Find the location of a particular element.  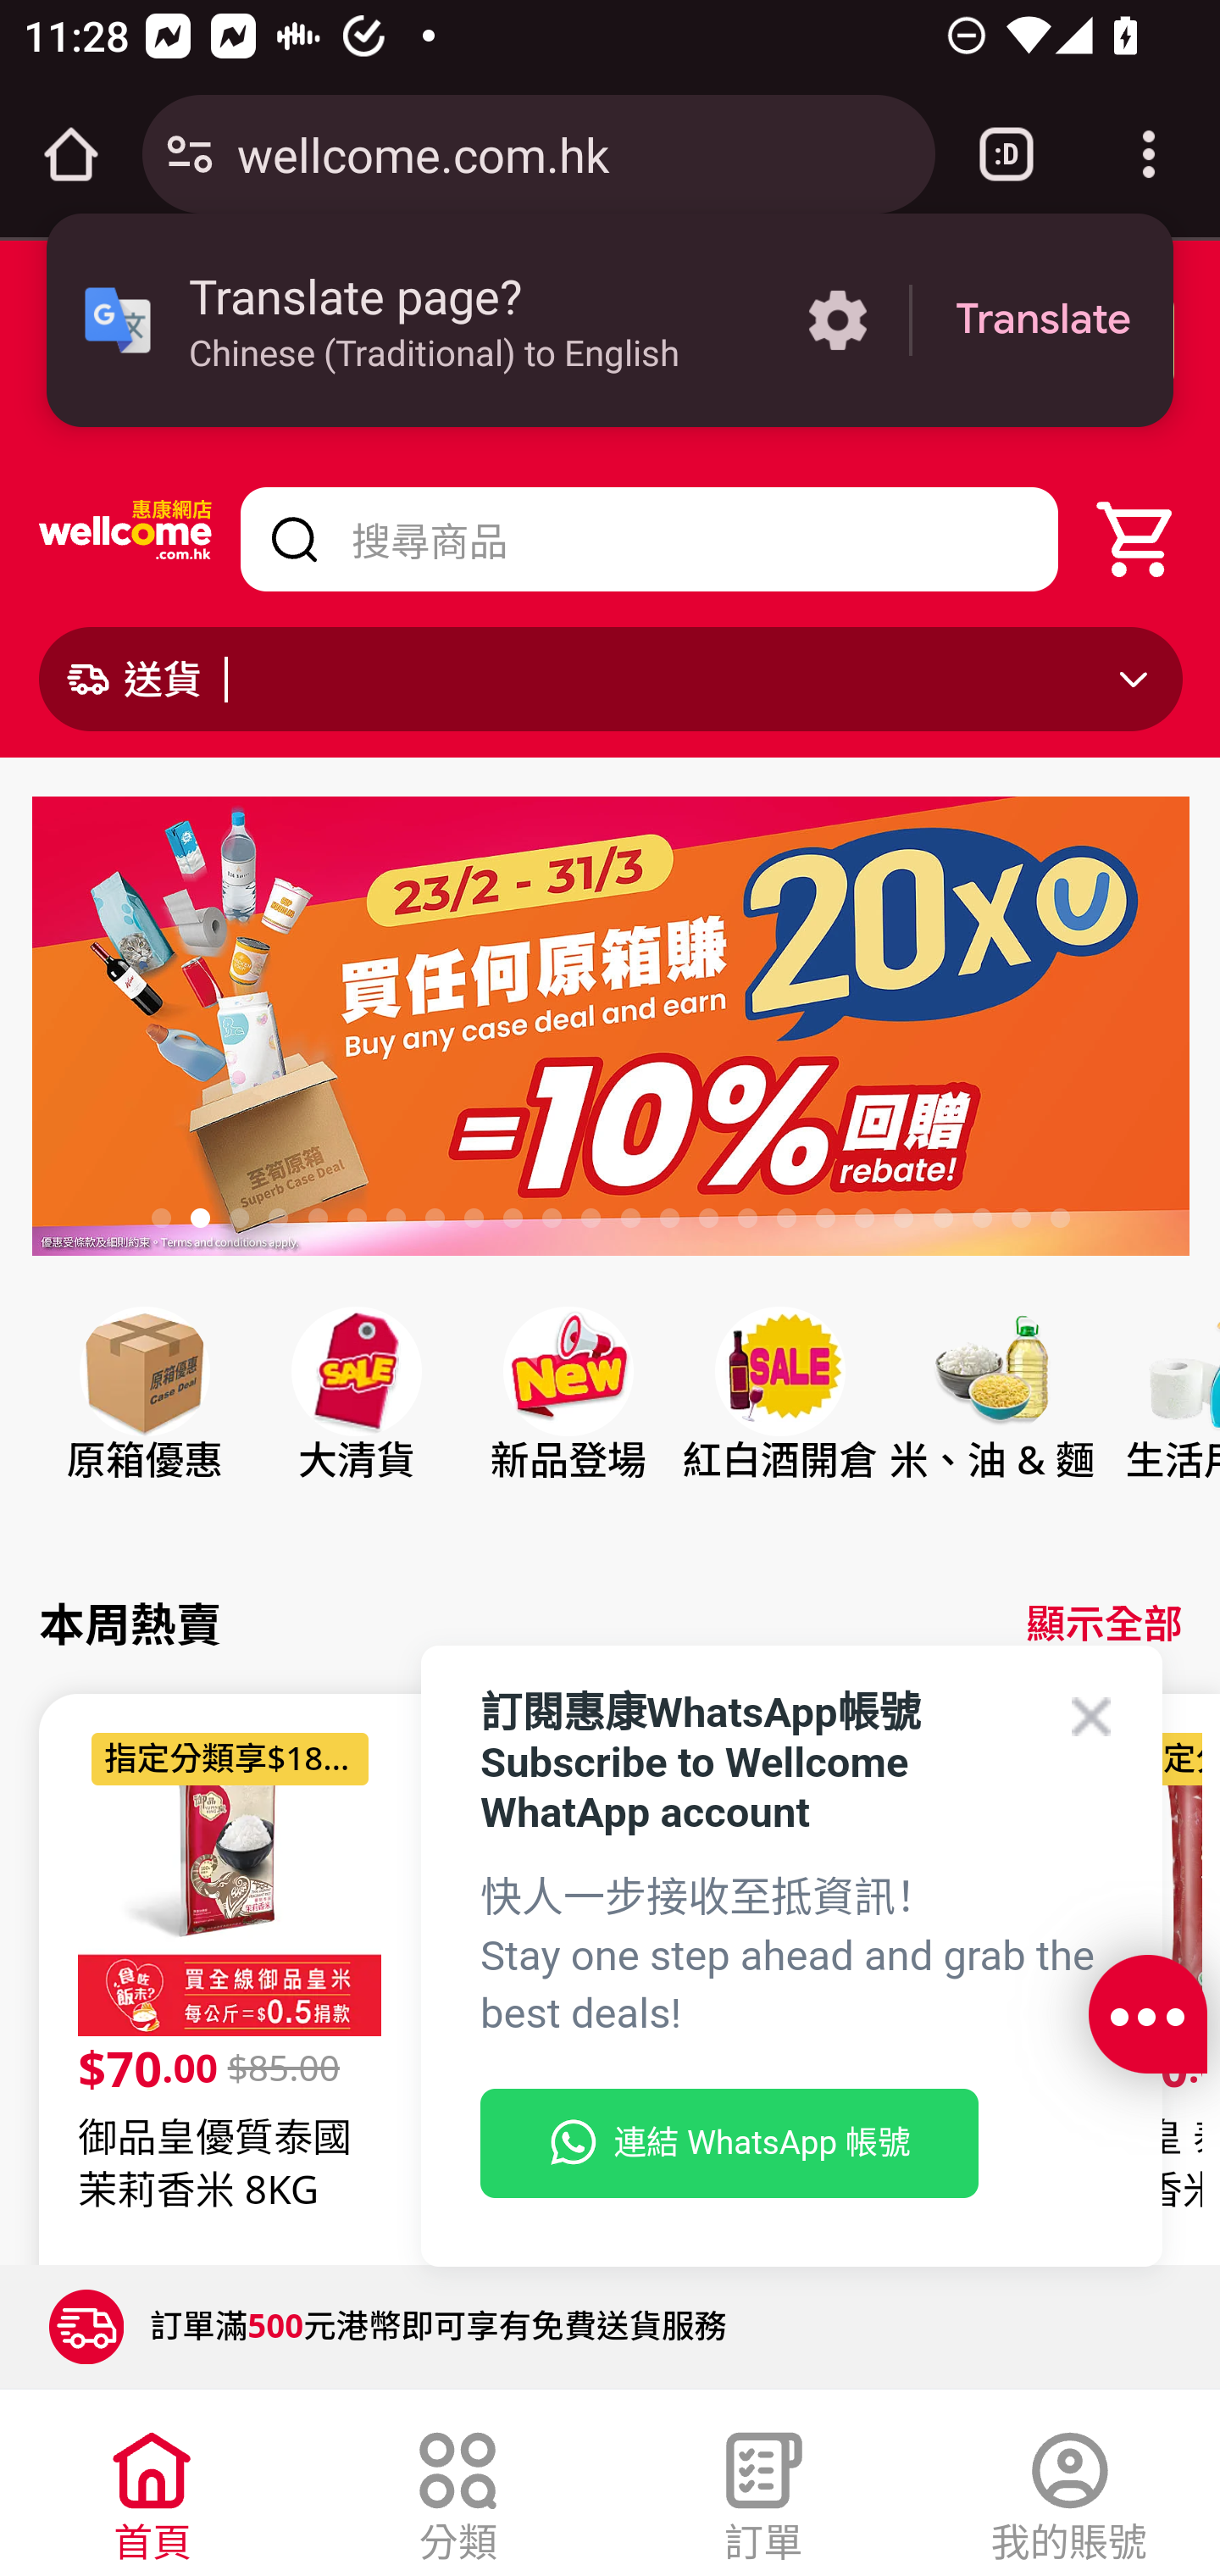

Switch or close tabs is located at coordinates (1006, 154).